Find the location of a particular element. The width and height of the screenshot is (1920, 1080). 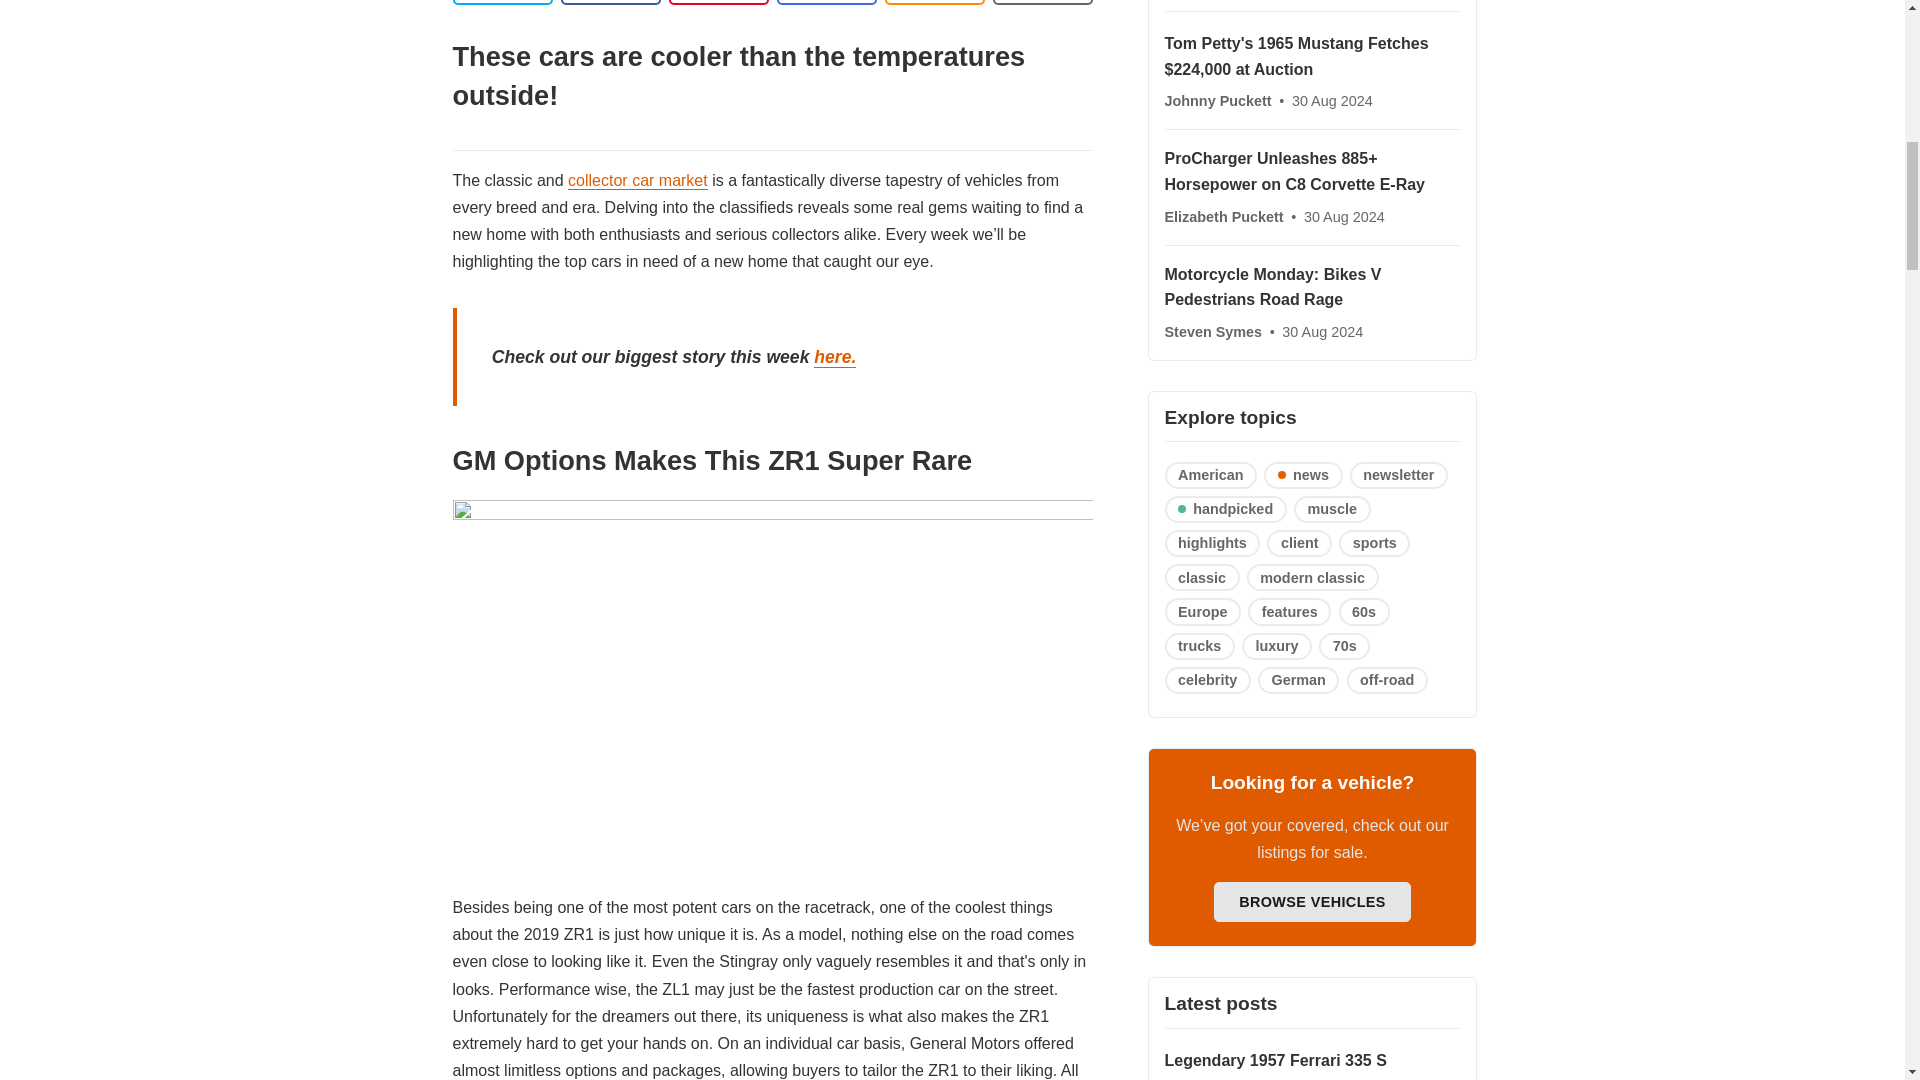

Share by email is located at coordinates (825, 2).